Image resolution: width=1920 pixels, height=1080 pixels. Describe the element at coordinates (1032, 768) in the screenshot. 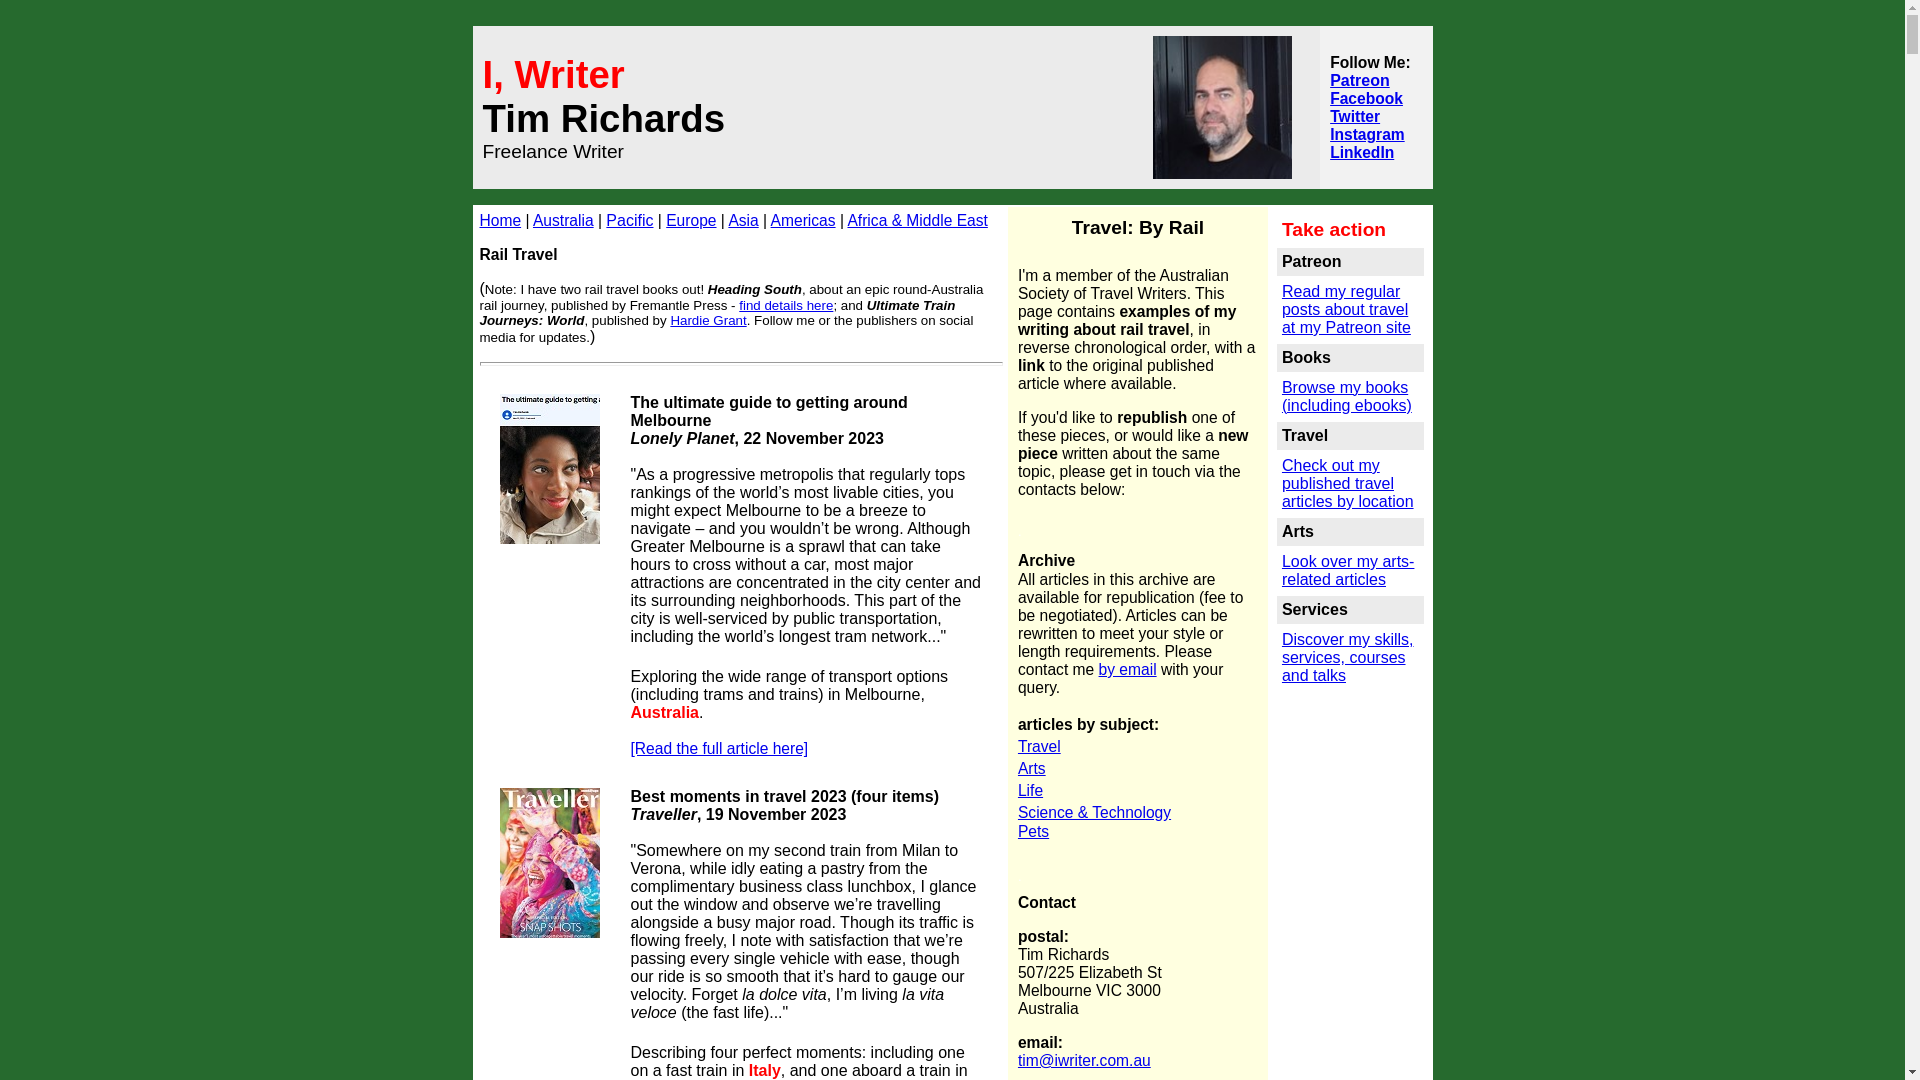

I see `Arts` at that location.